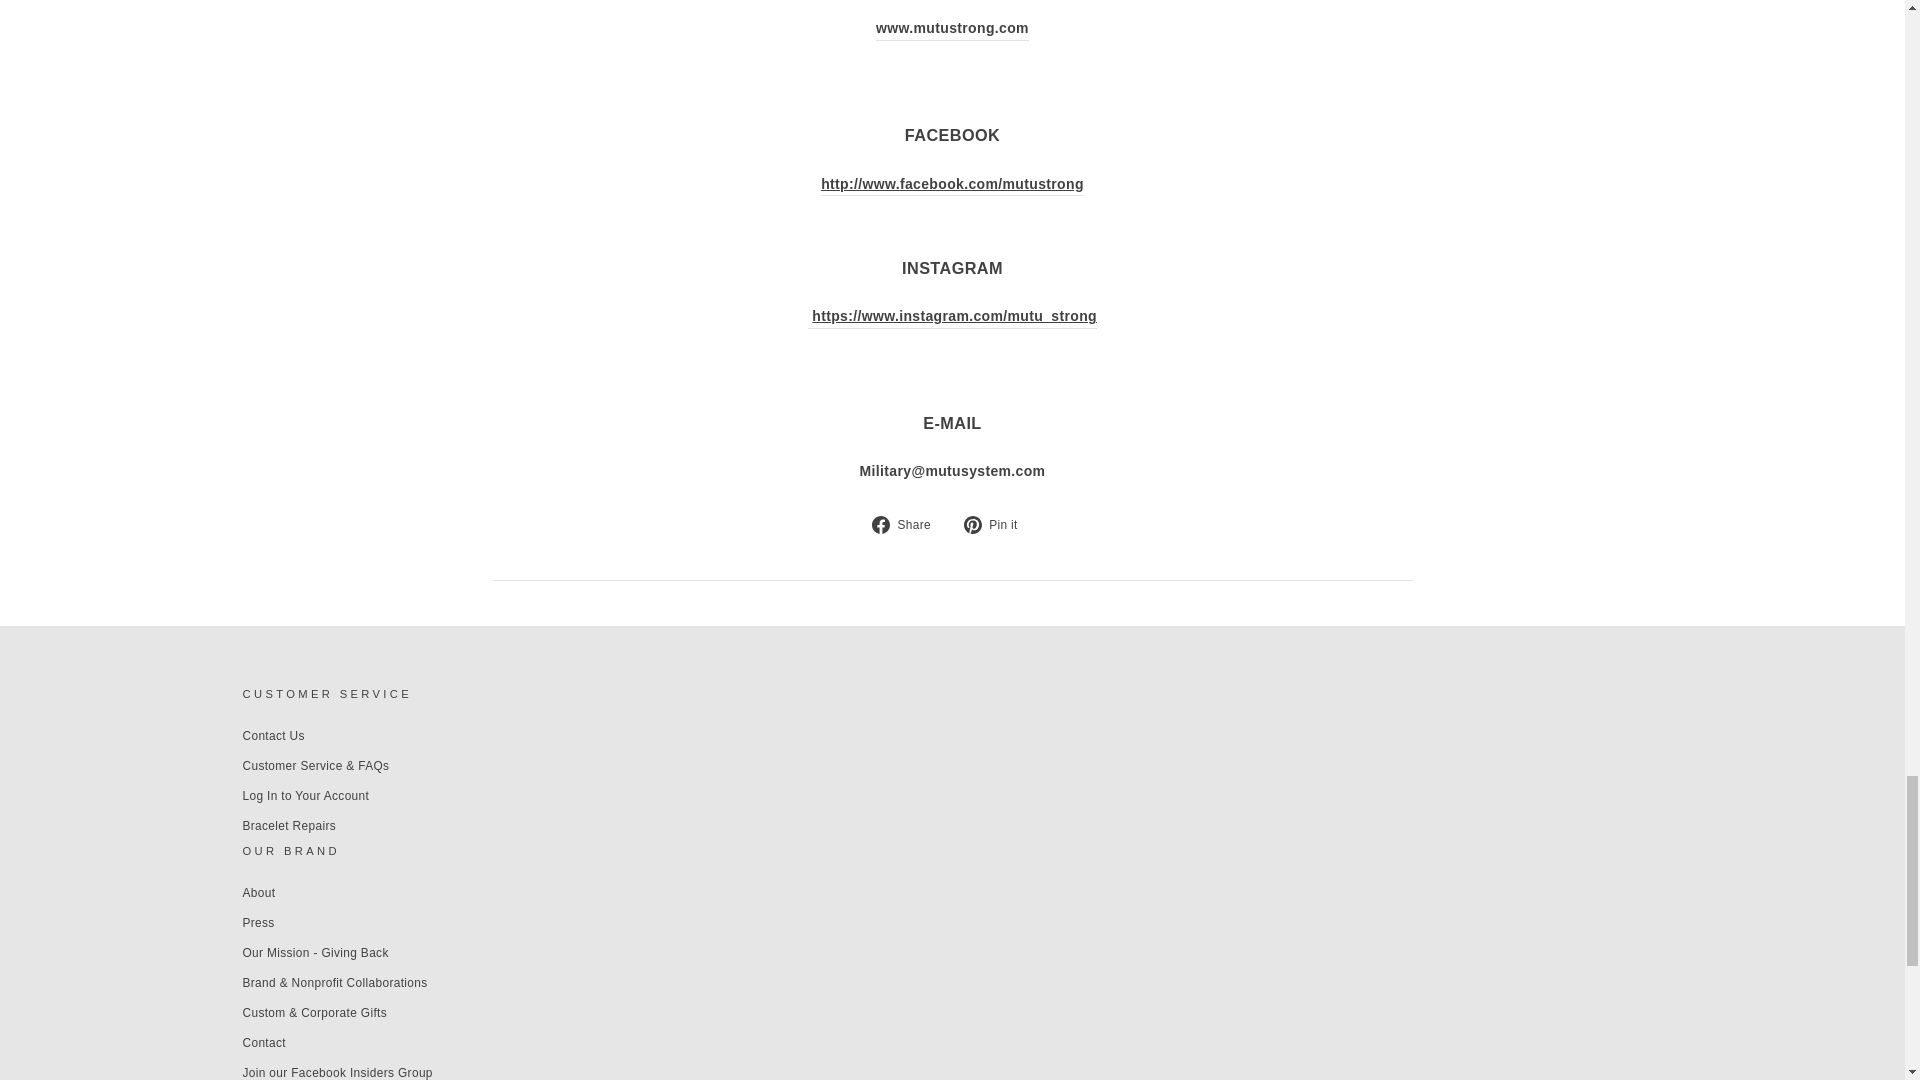  Describe the element at coordinates (998, 524) in the screenshot. I see `Pin on Pinterest` at that location.